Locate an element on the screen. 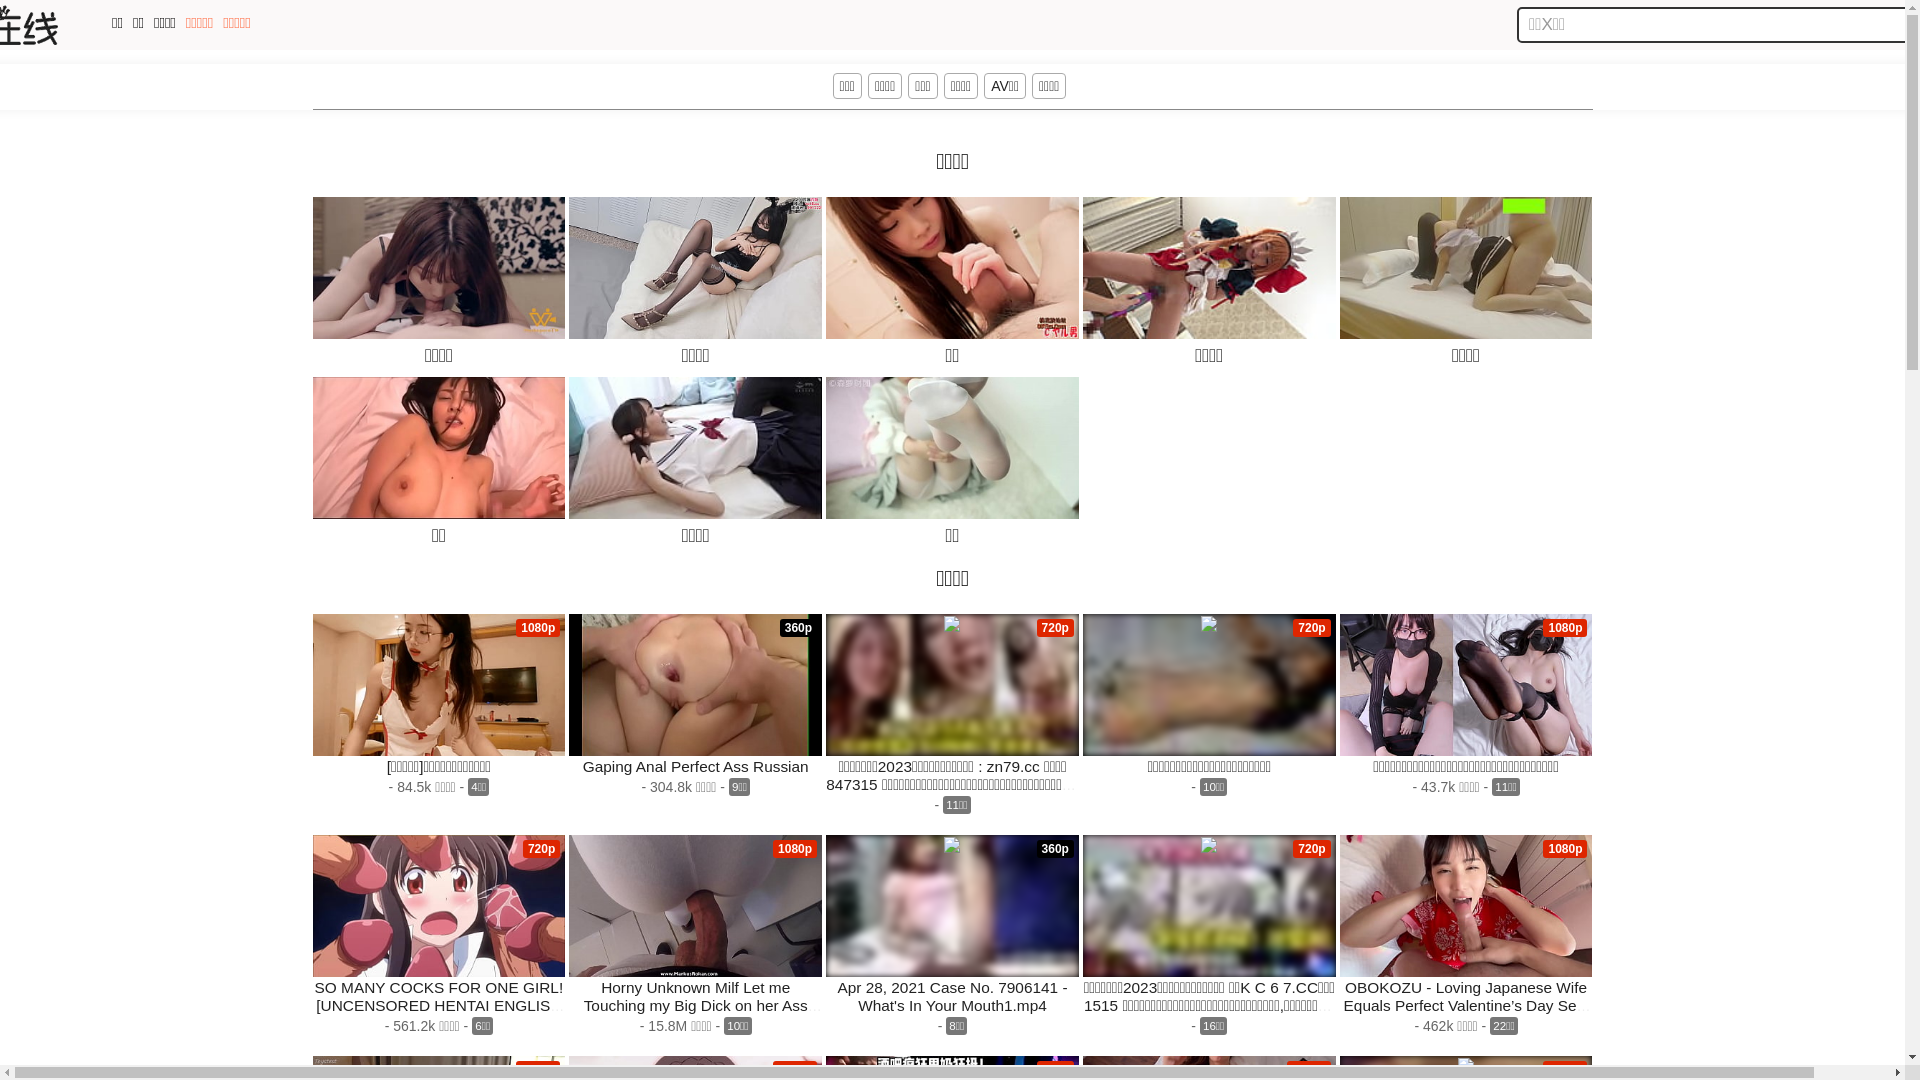 This screenshot has width=1920, height=1080. 720p is located at coordinates (438, 906).